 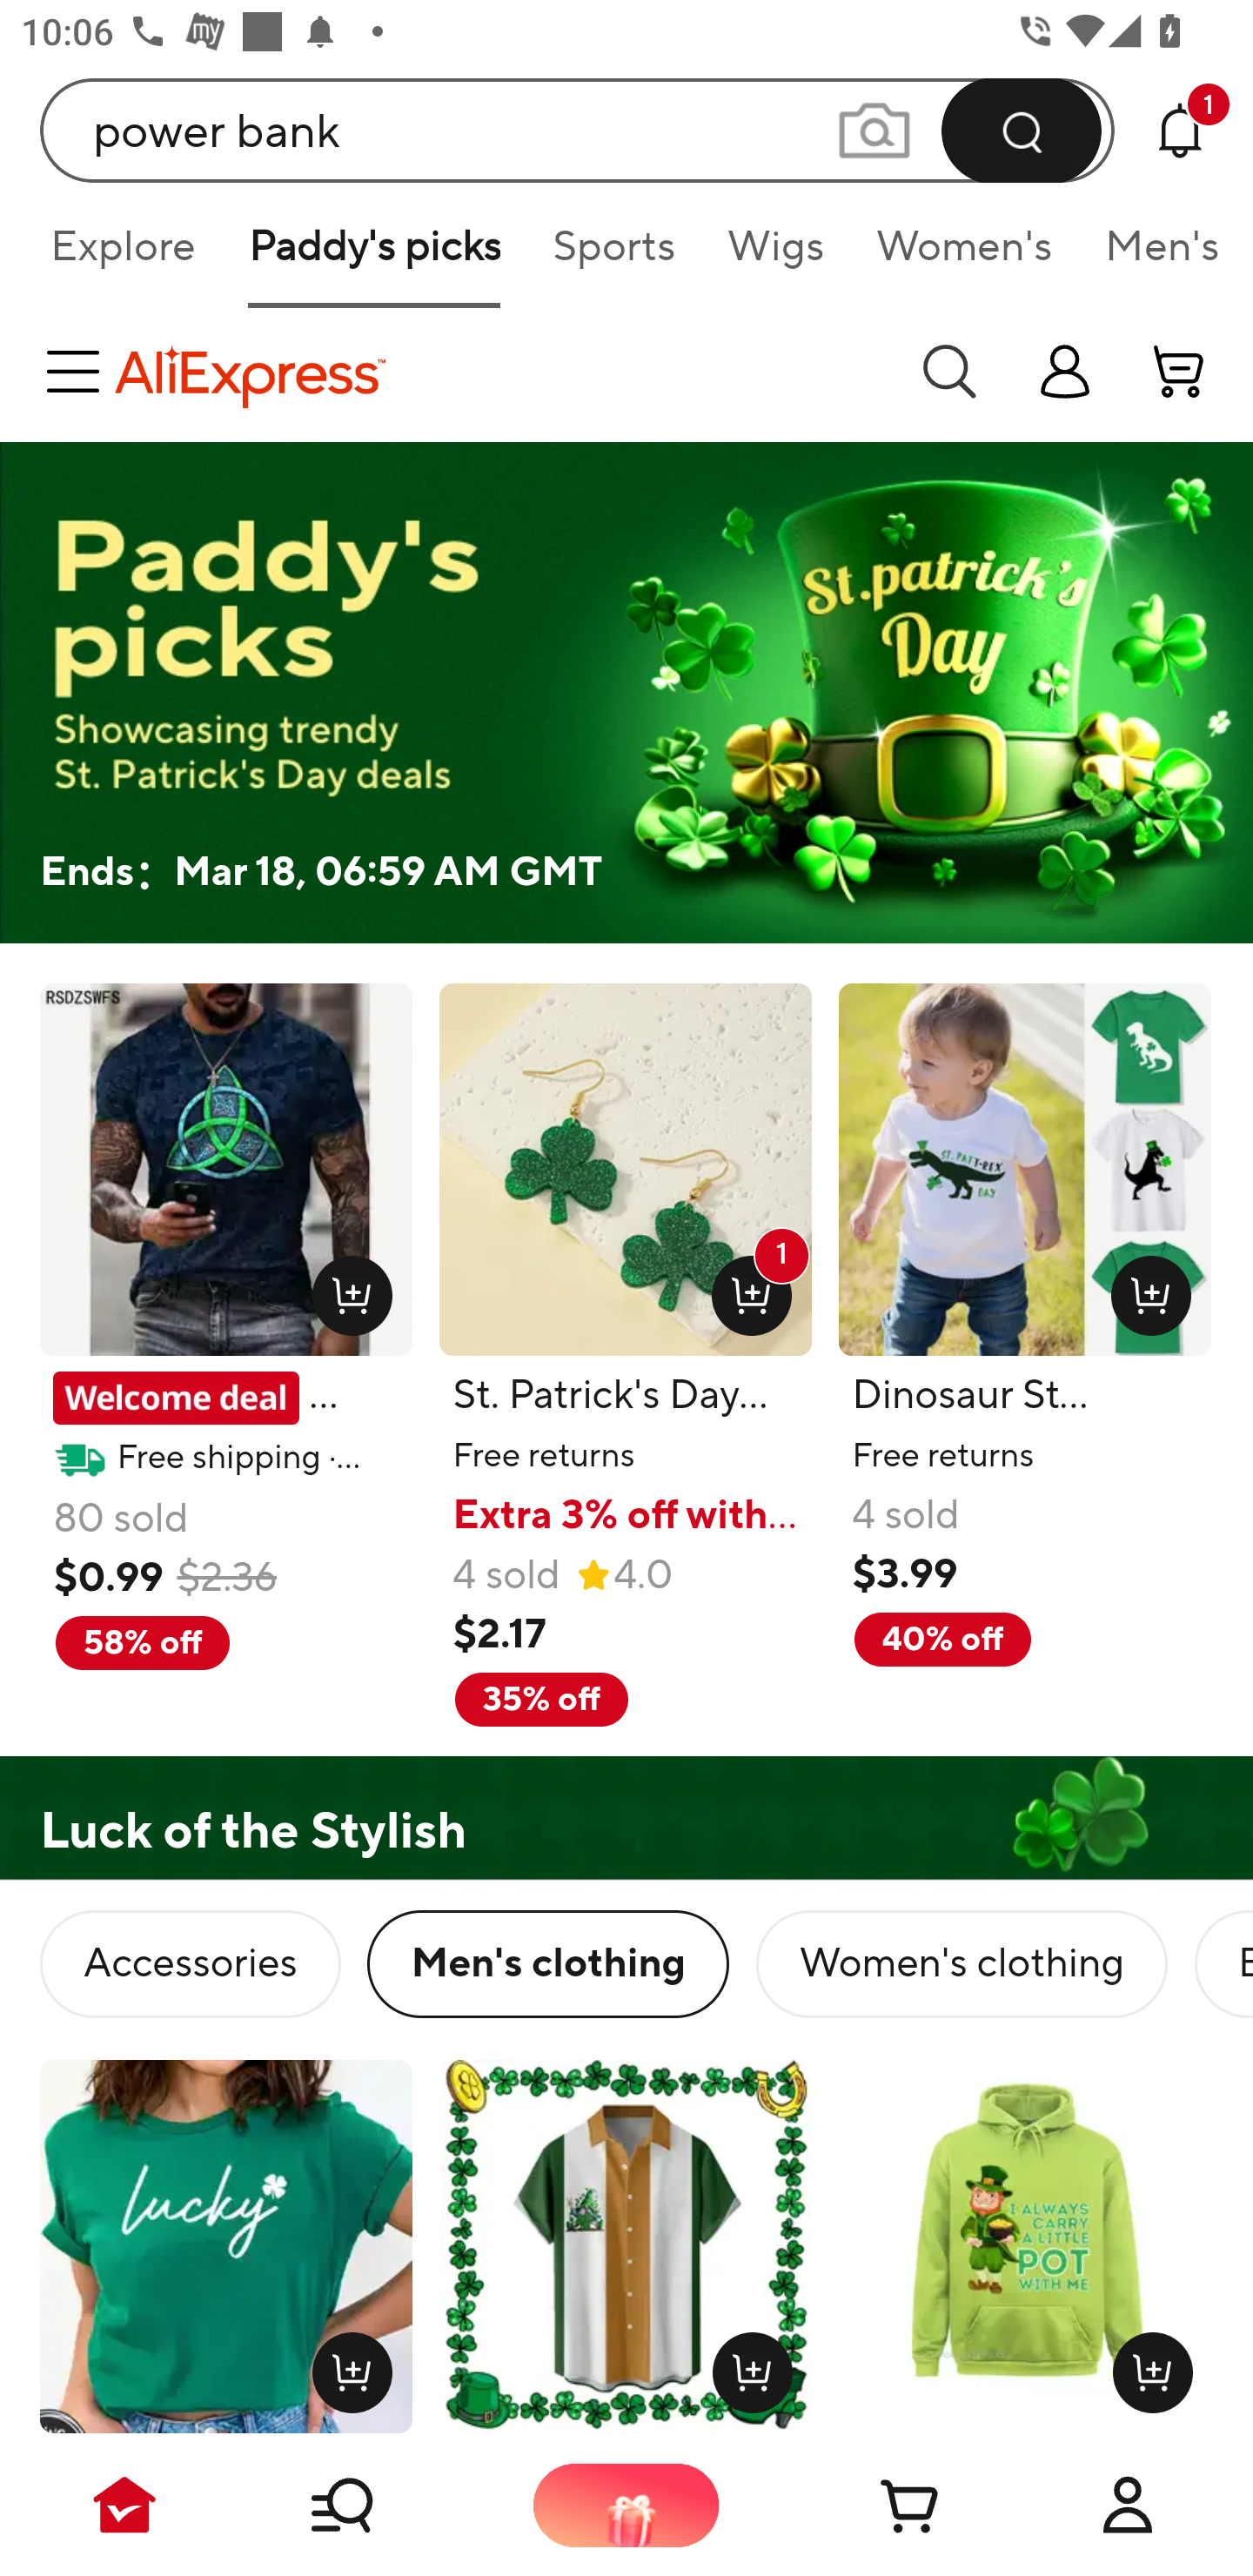 What do you see at coordinates (745, 1289) in the screenshot?
I see `1 128x128.png_` at bounding box center [745, 1289].